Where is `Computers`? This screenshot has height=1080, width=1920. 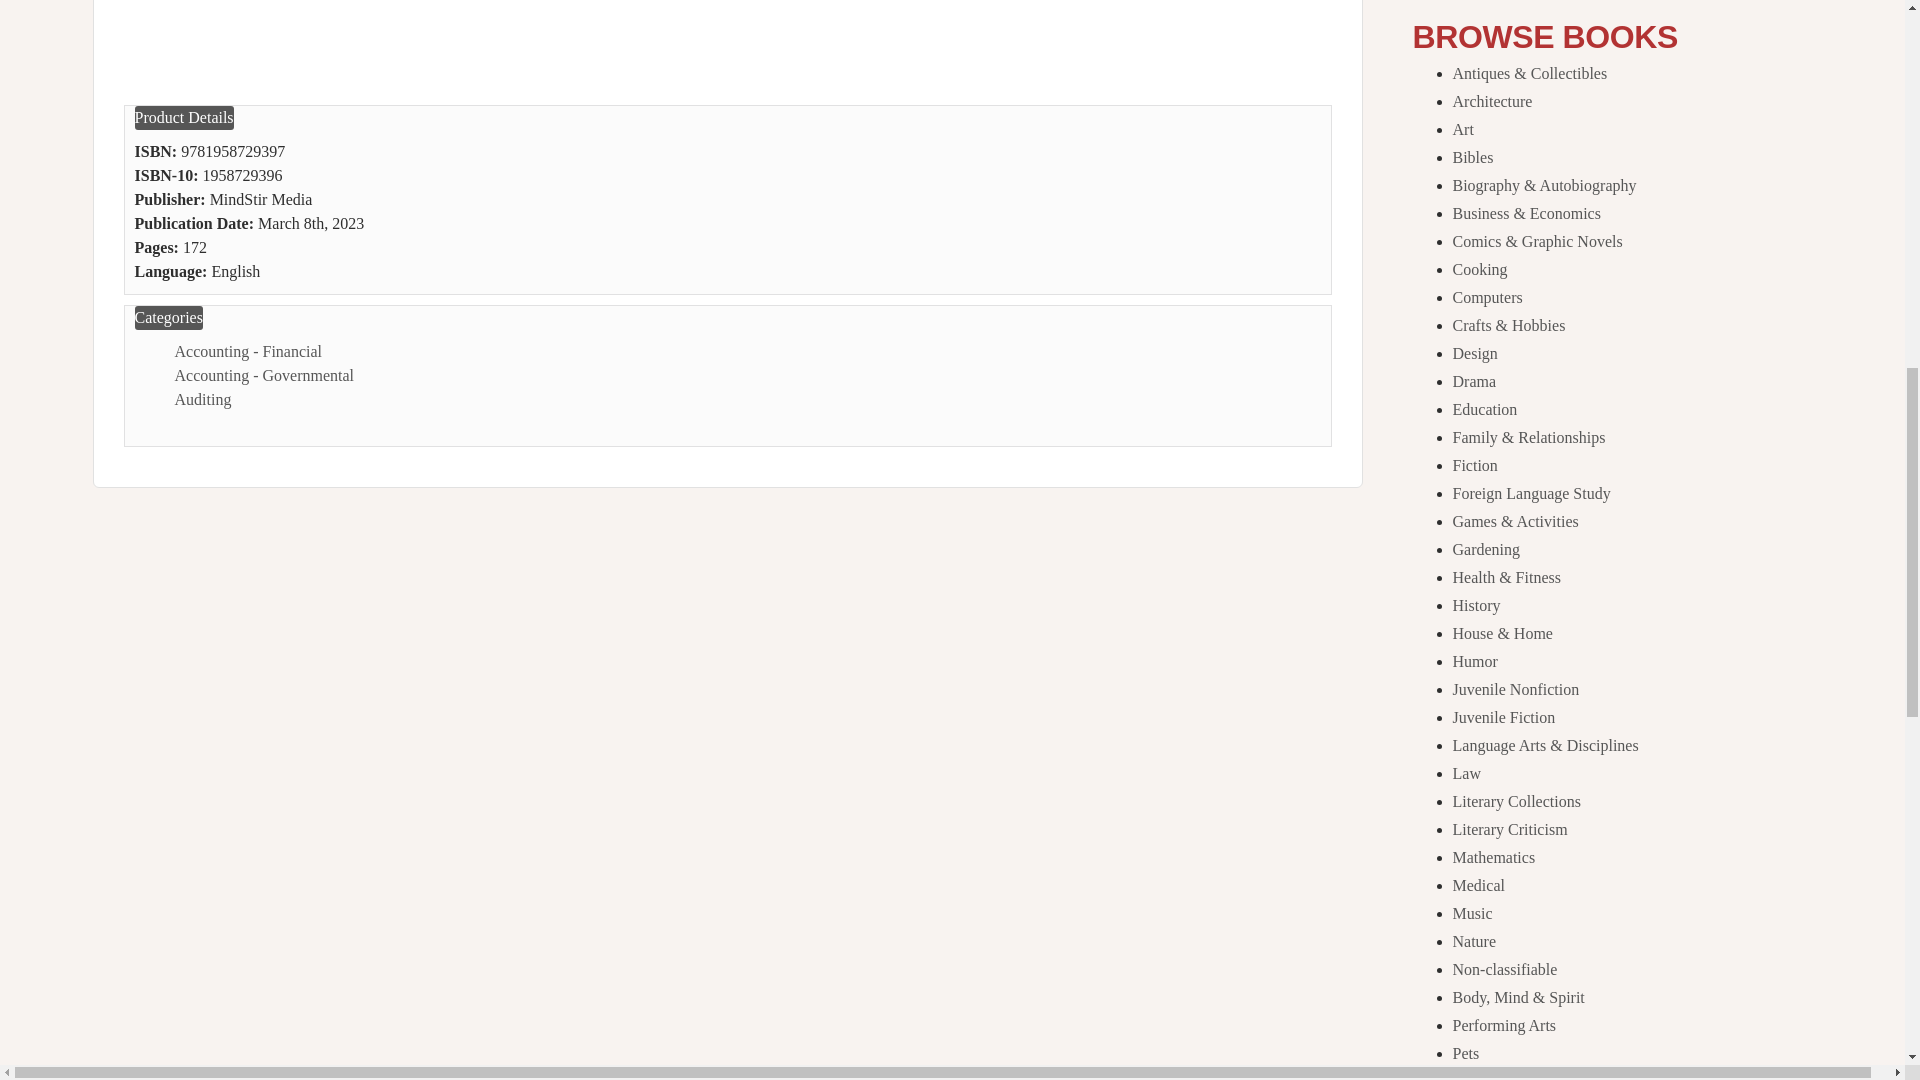 Computers is located at coordinates (1486, 297).